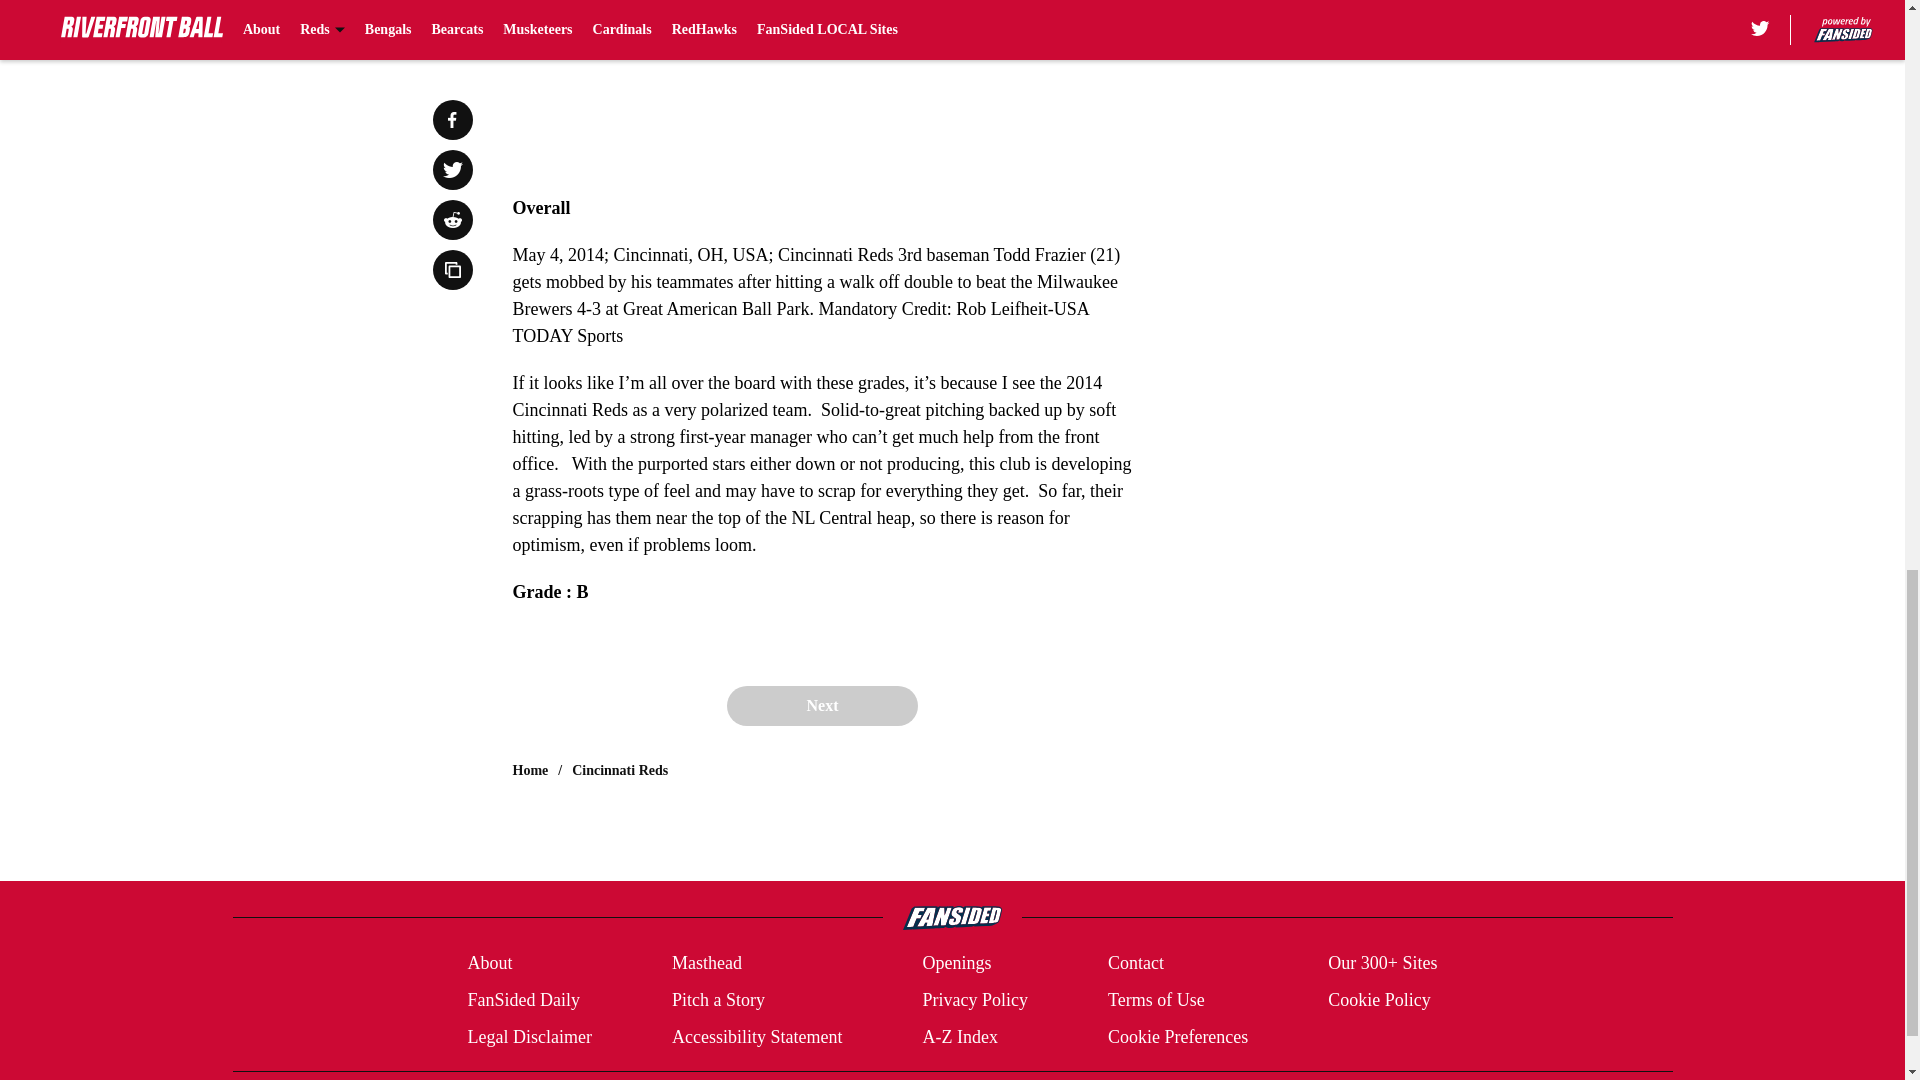  What do you see at coordinates (522, 1000) in the screenshot?
I see `FanSided Daily` at bounding box center [522, 1000].